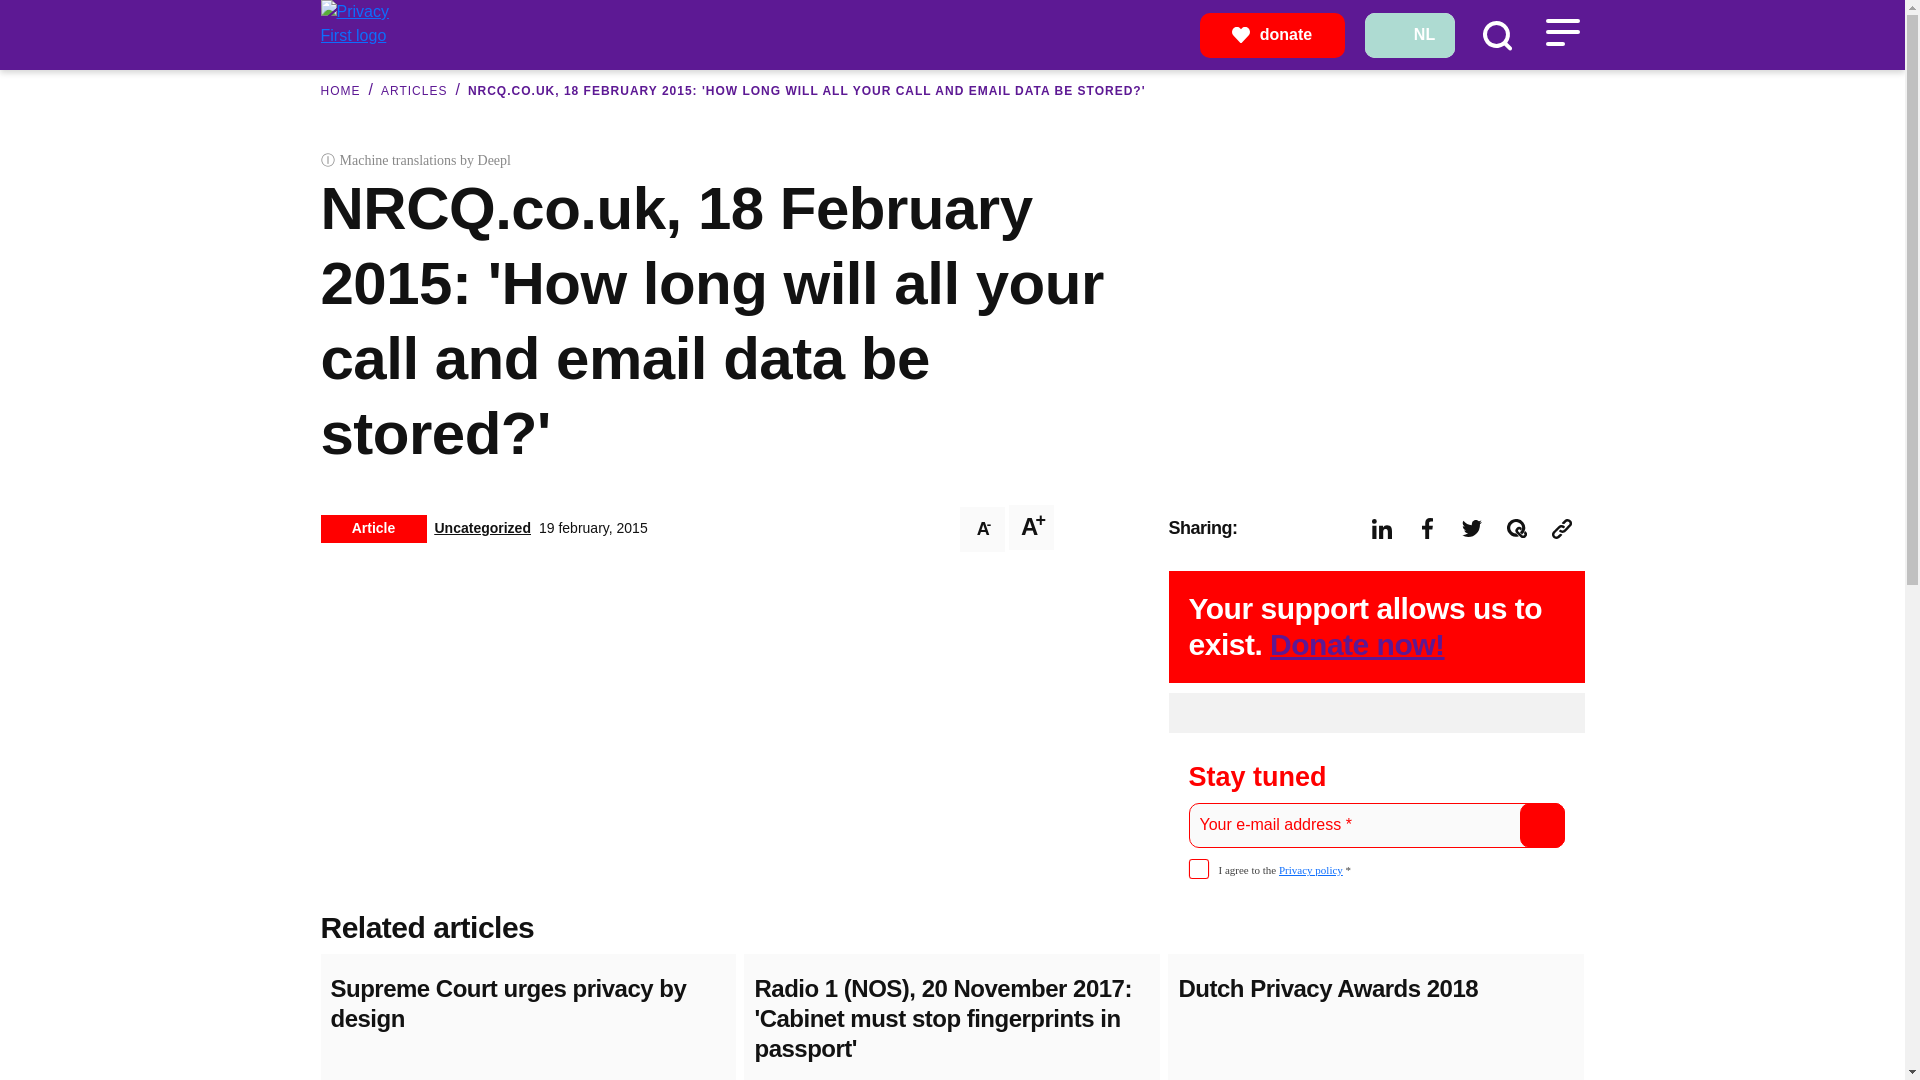  Describe the element at coordinates (340, 91) in the screenshot. I see `HOME` at that location.